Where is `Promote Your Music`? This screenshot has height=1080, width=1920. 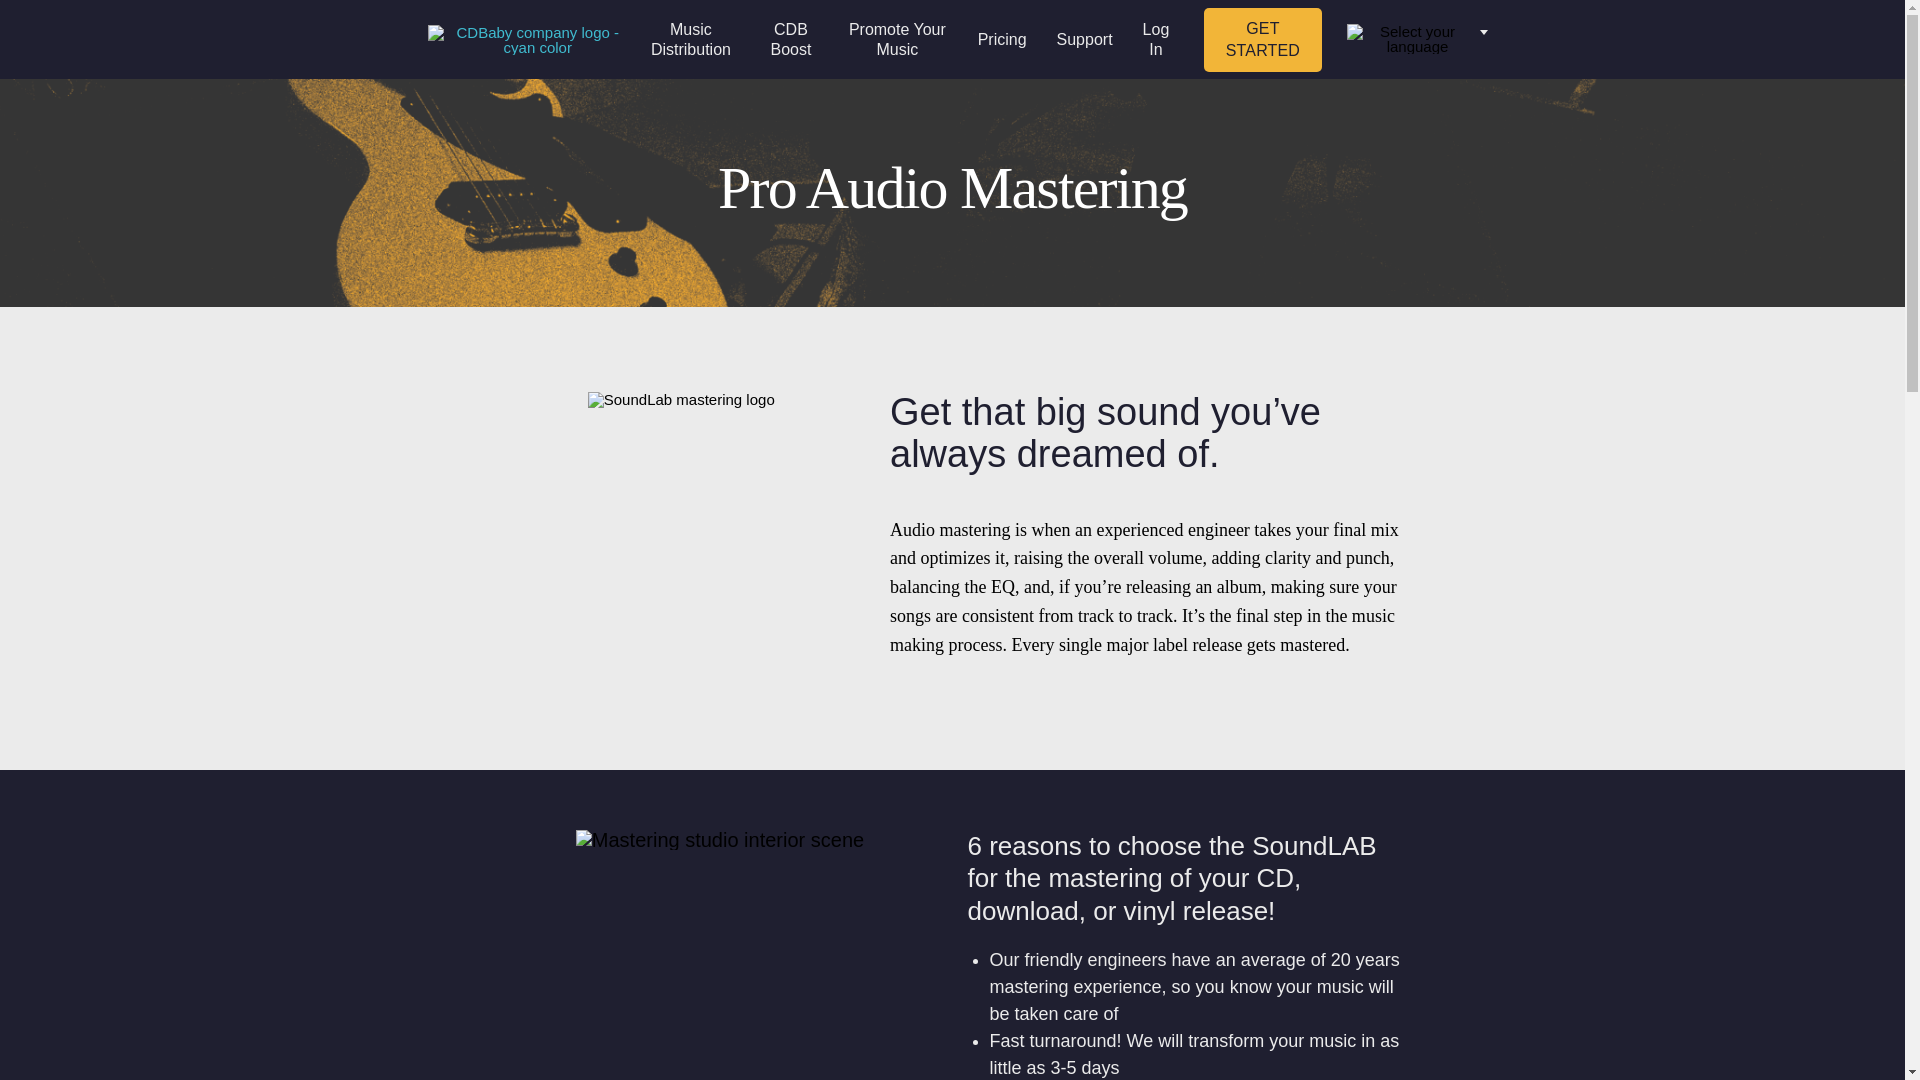
Promote Your Music is located at coordinates (897, 38).